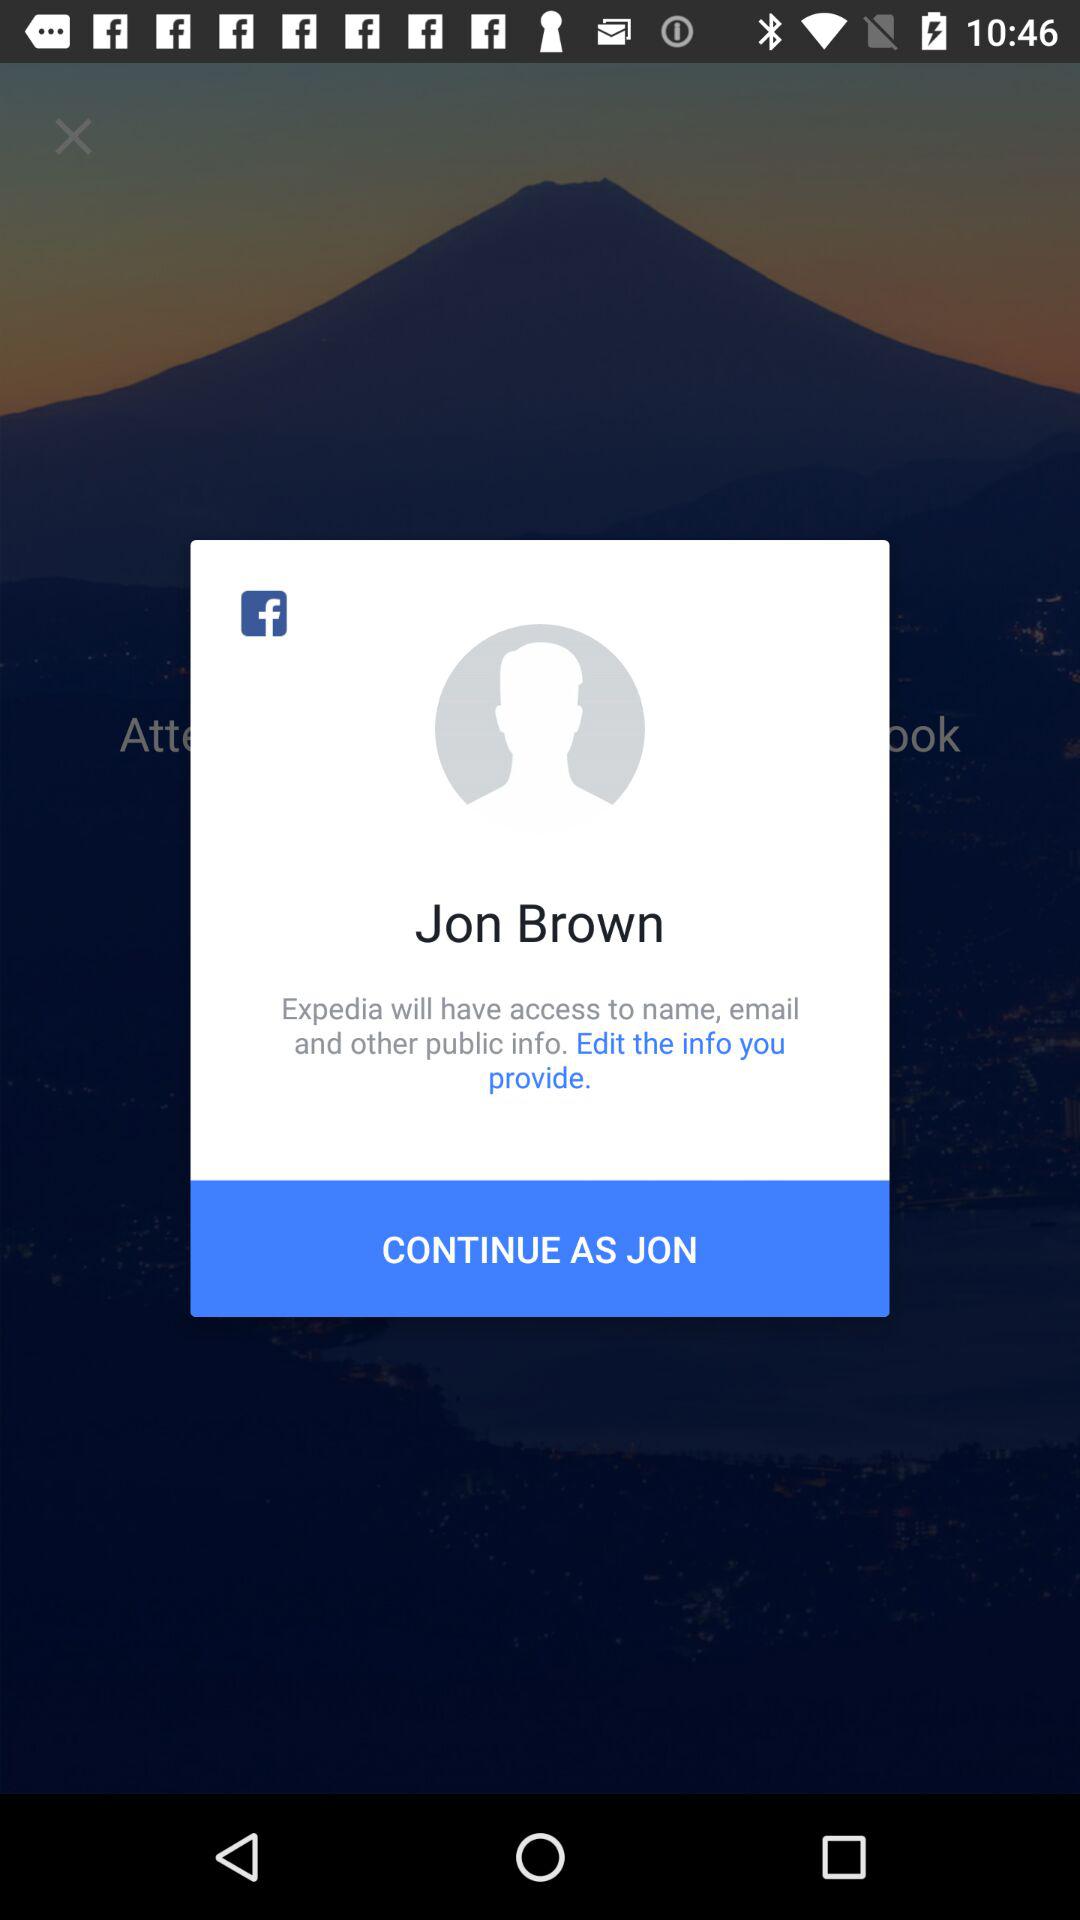 Image resolution: width=1080 pixels, height=1920 pixels. I want to click on flip to the expedia will have item, so click(540, 1042).